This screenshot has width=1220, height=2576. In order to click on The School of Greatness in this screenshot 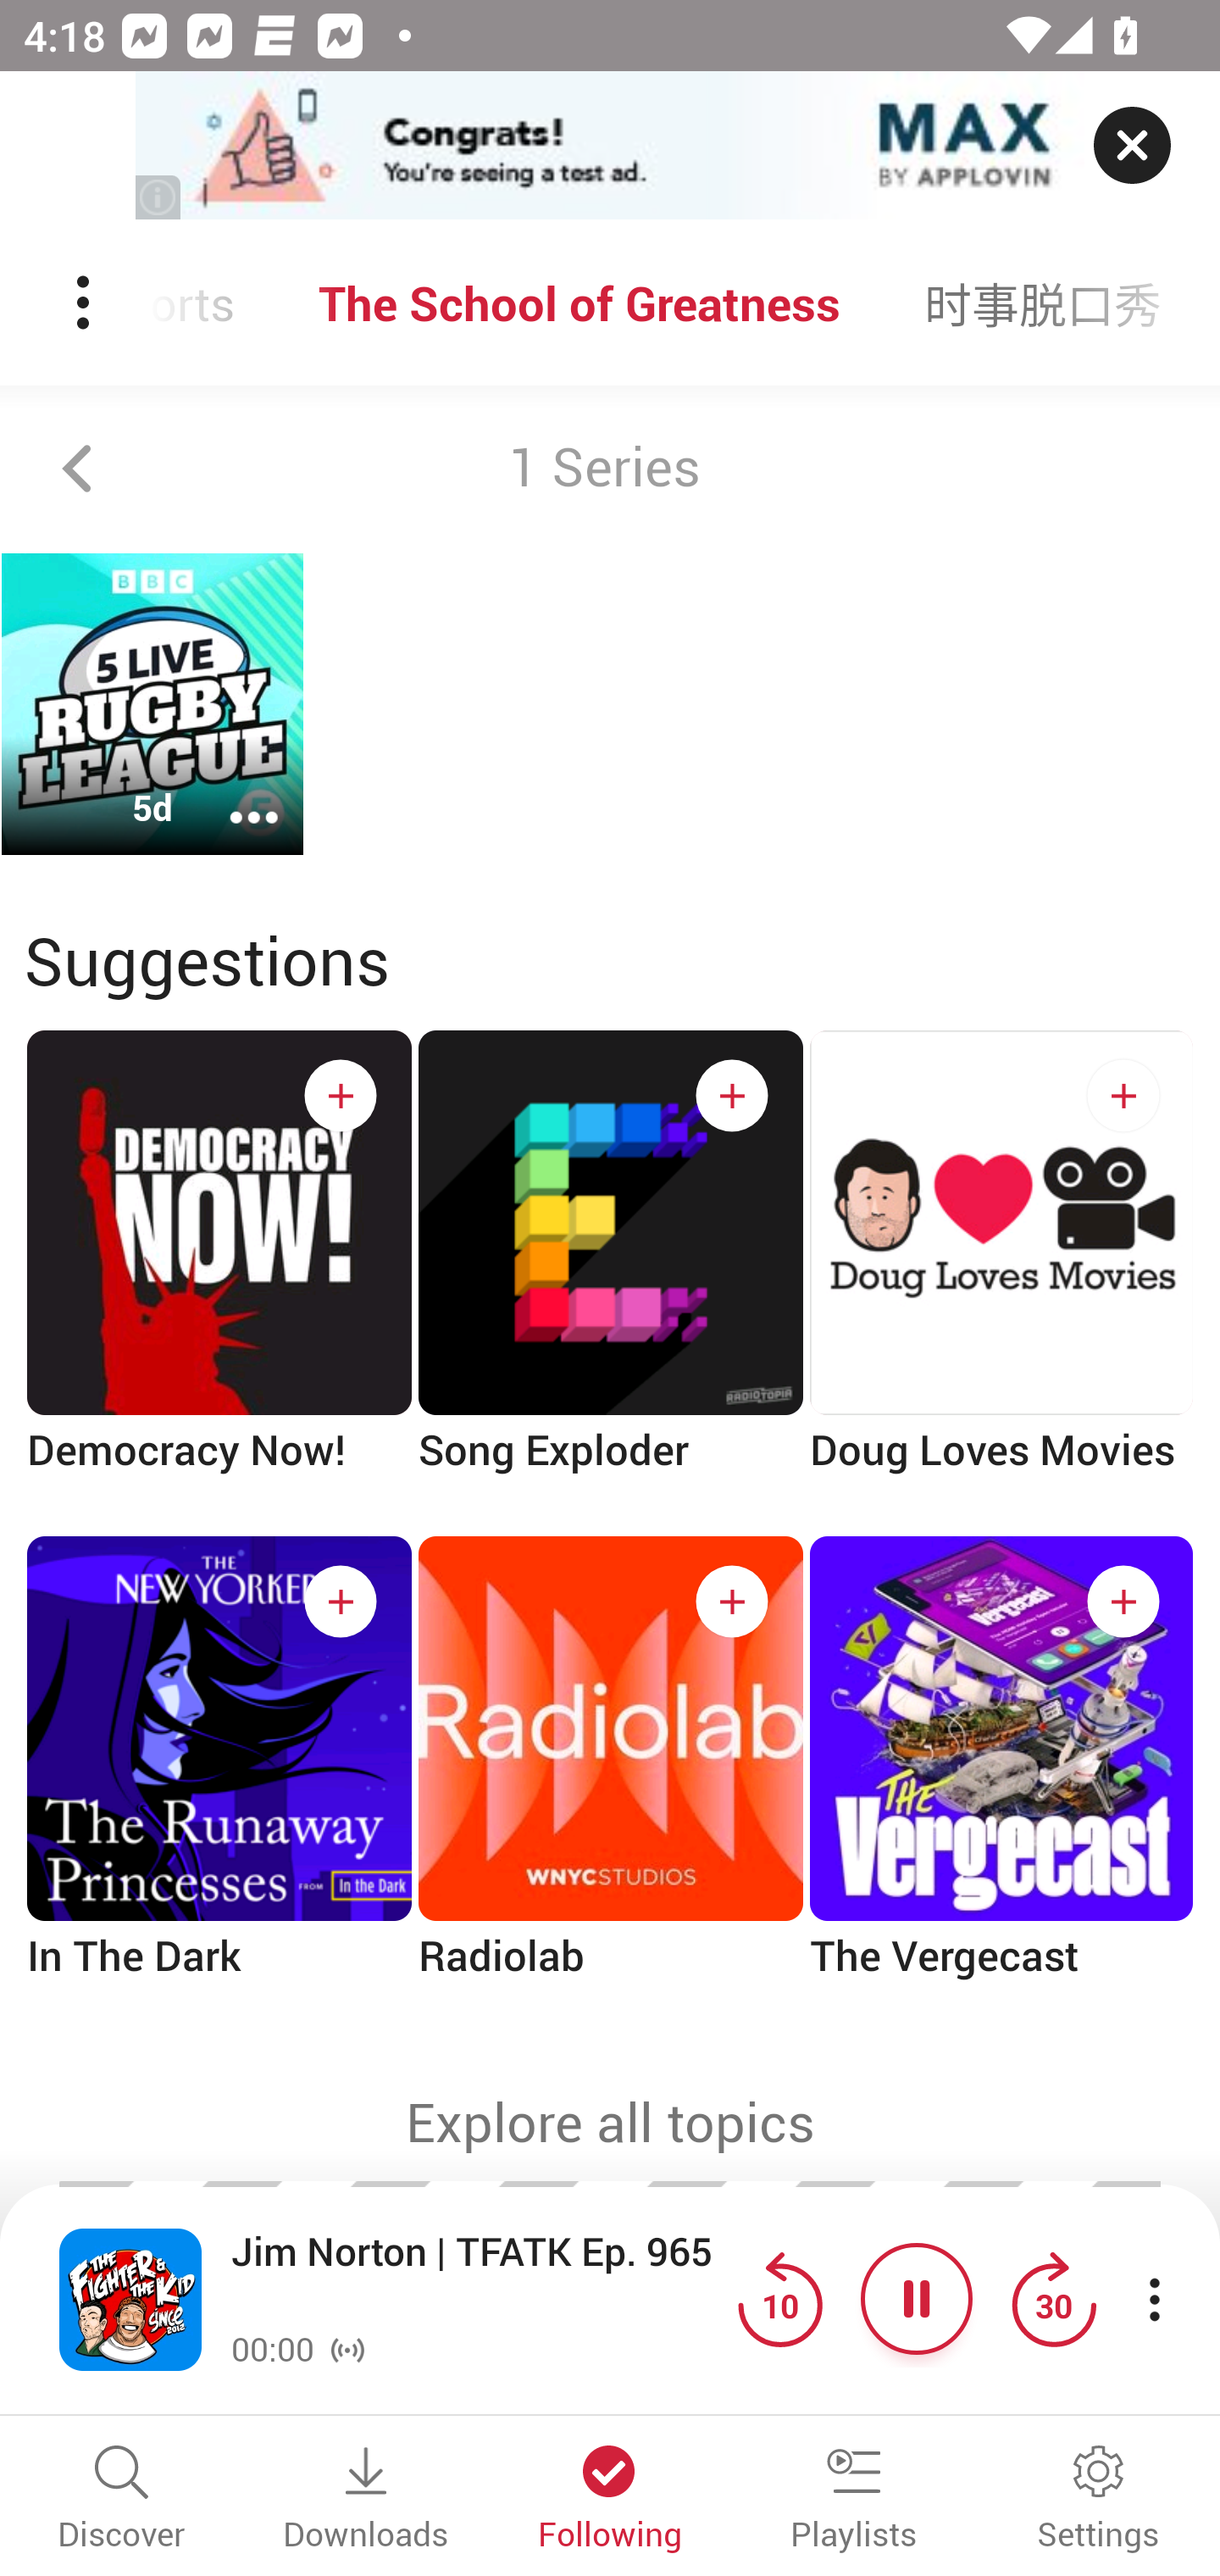, I will do `click(579, 303)`.